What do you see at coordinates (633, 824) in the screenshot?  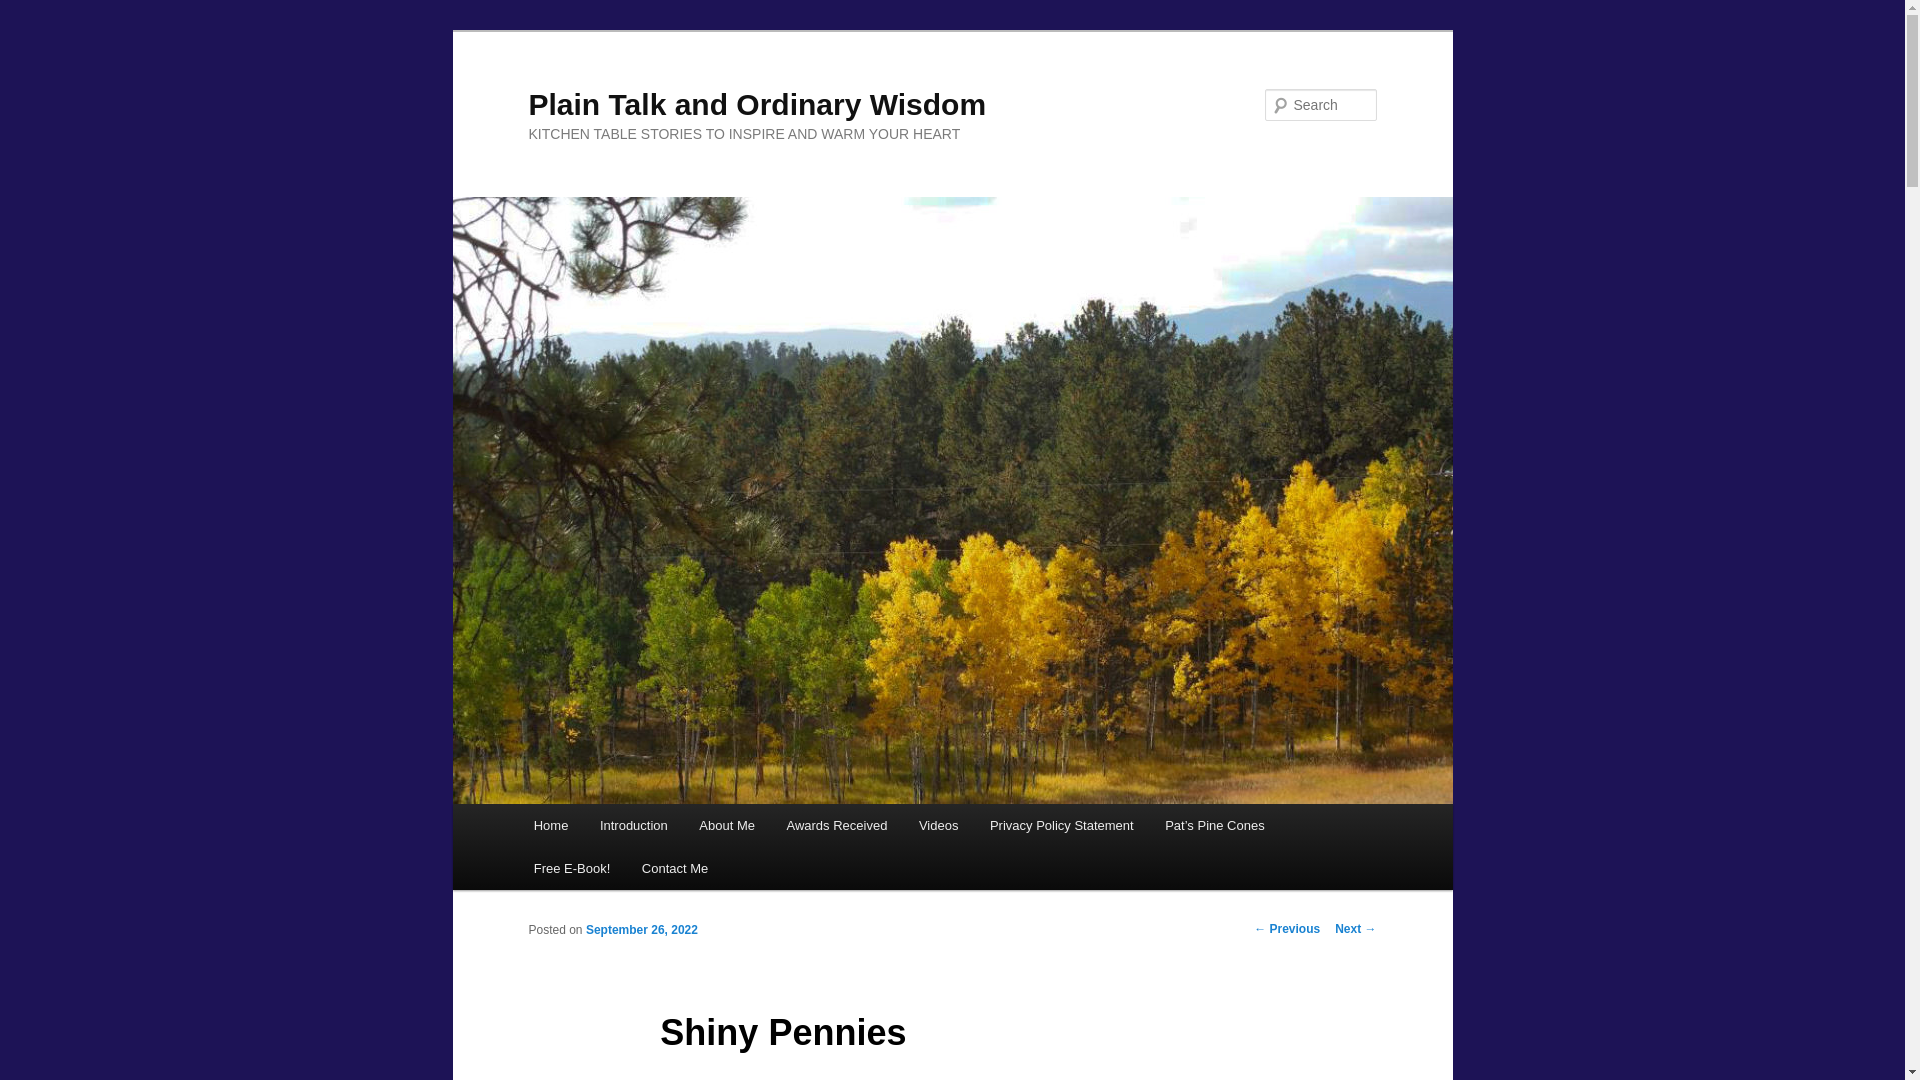 I see `Introduction` at bounding box center [633, 824].